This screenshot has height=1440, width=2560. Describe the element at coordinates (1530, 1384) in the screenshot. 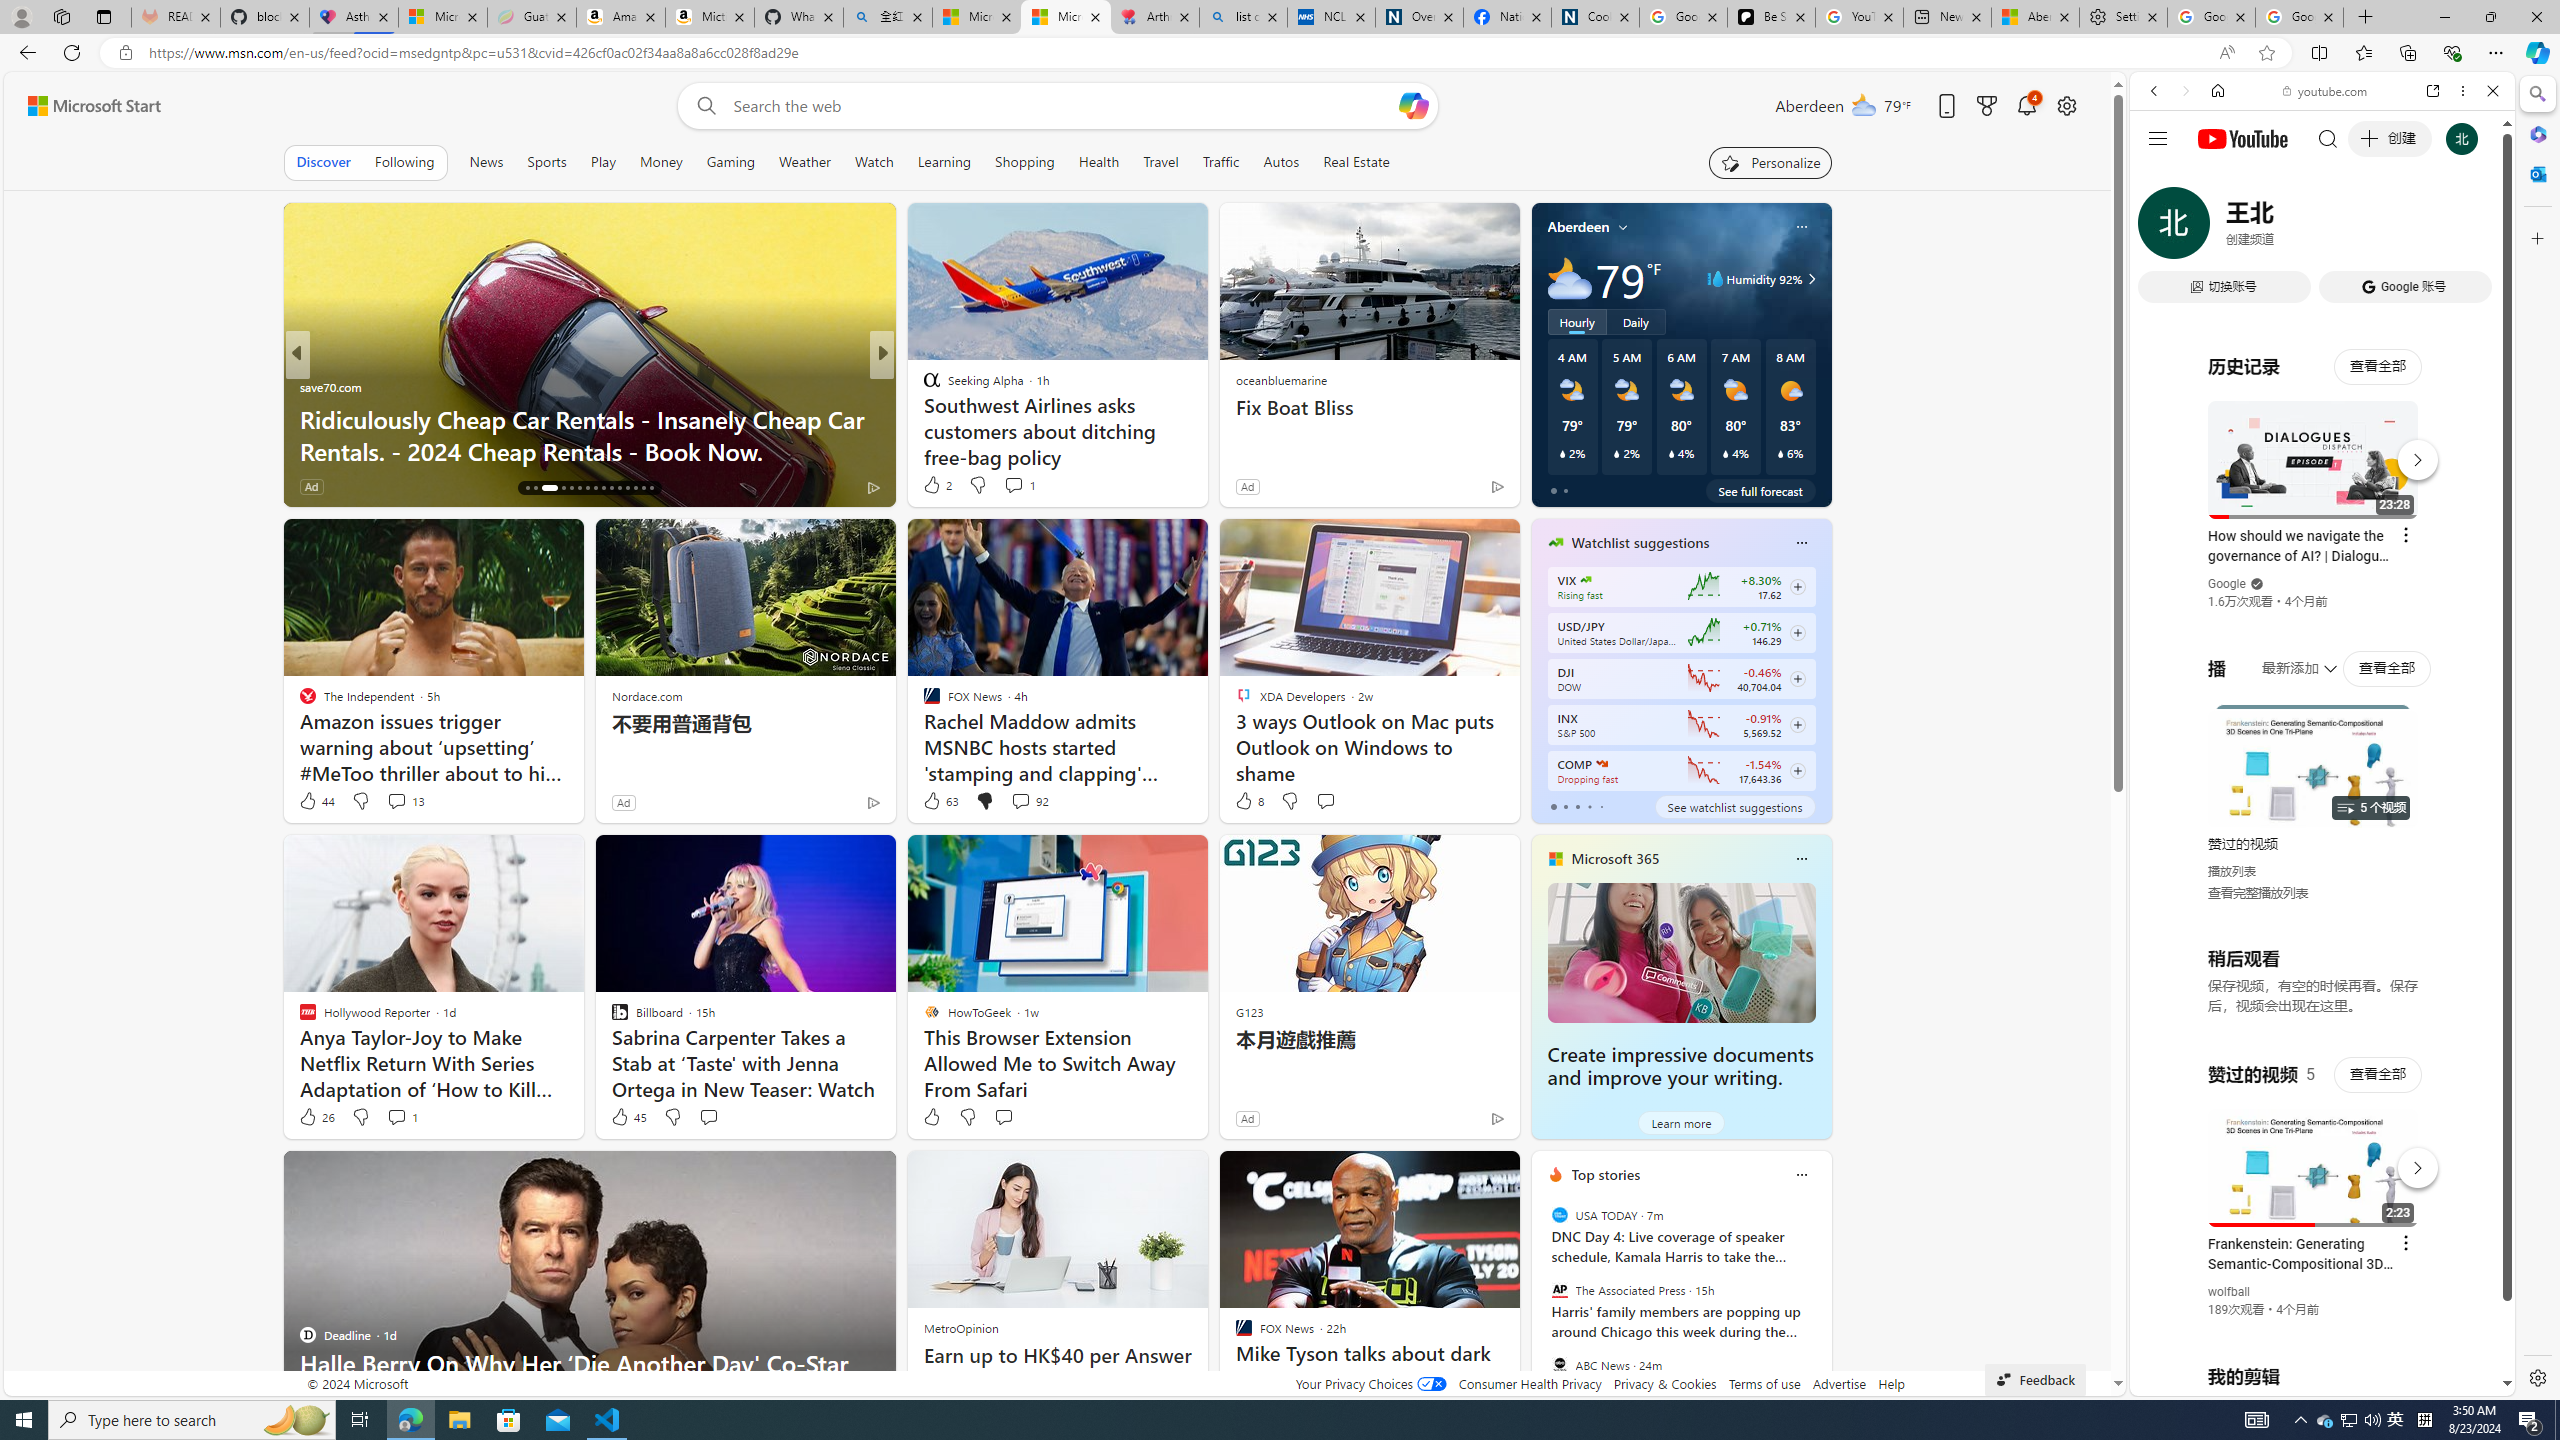

I see `Consumer Health Privacy` at that location.